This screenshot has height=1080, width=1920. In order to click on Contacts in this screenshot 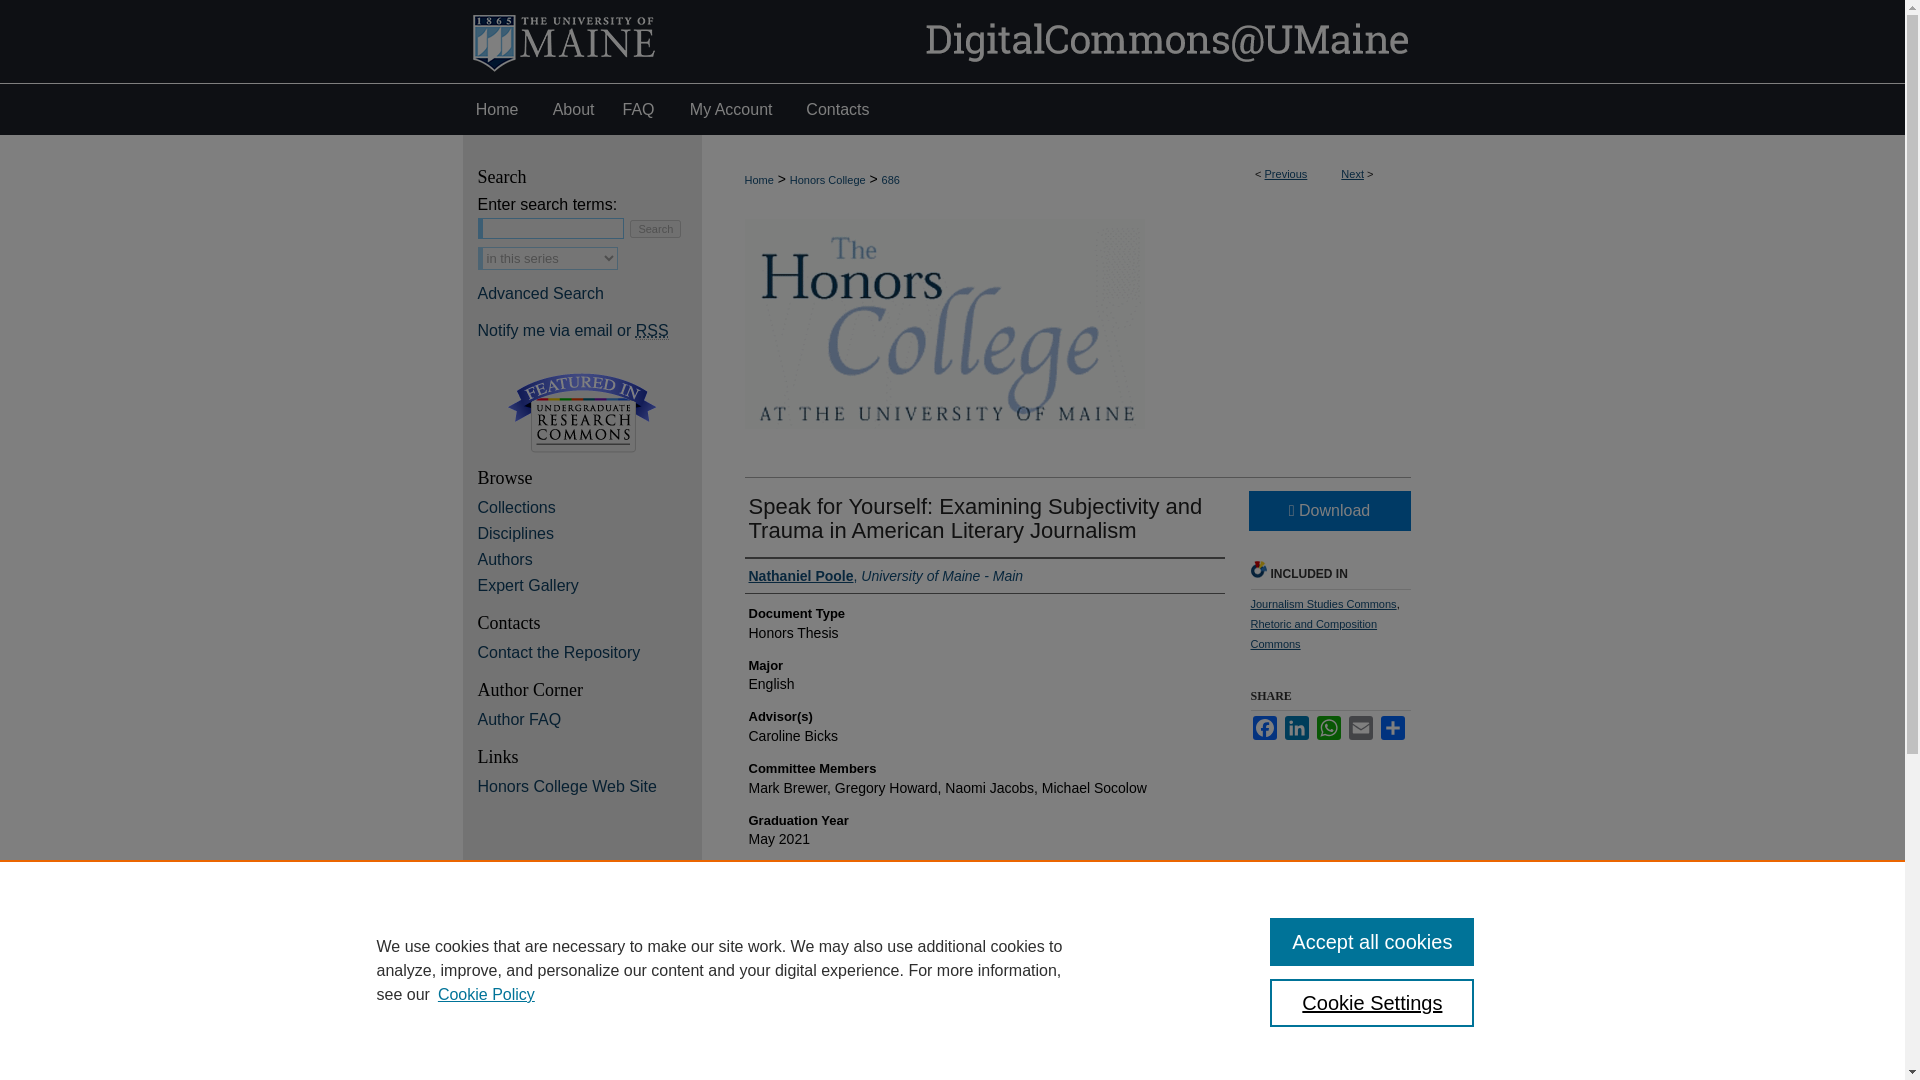, I will do `click(837, 110)`.